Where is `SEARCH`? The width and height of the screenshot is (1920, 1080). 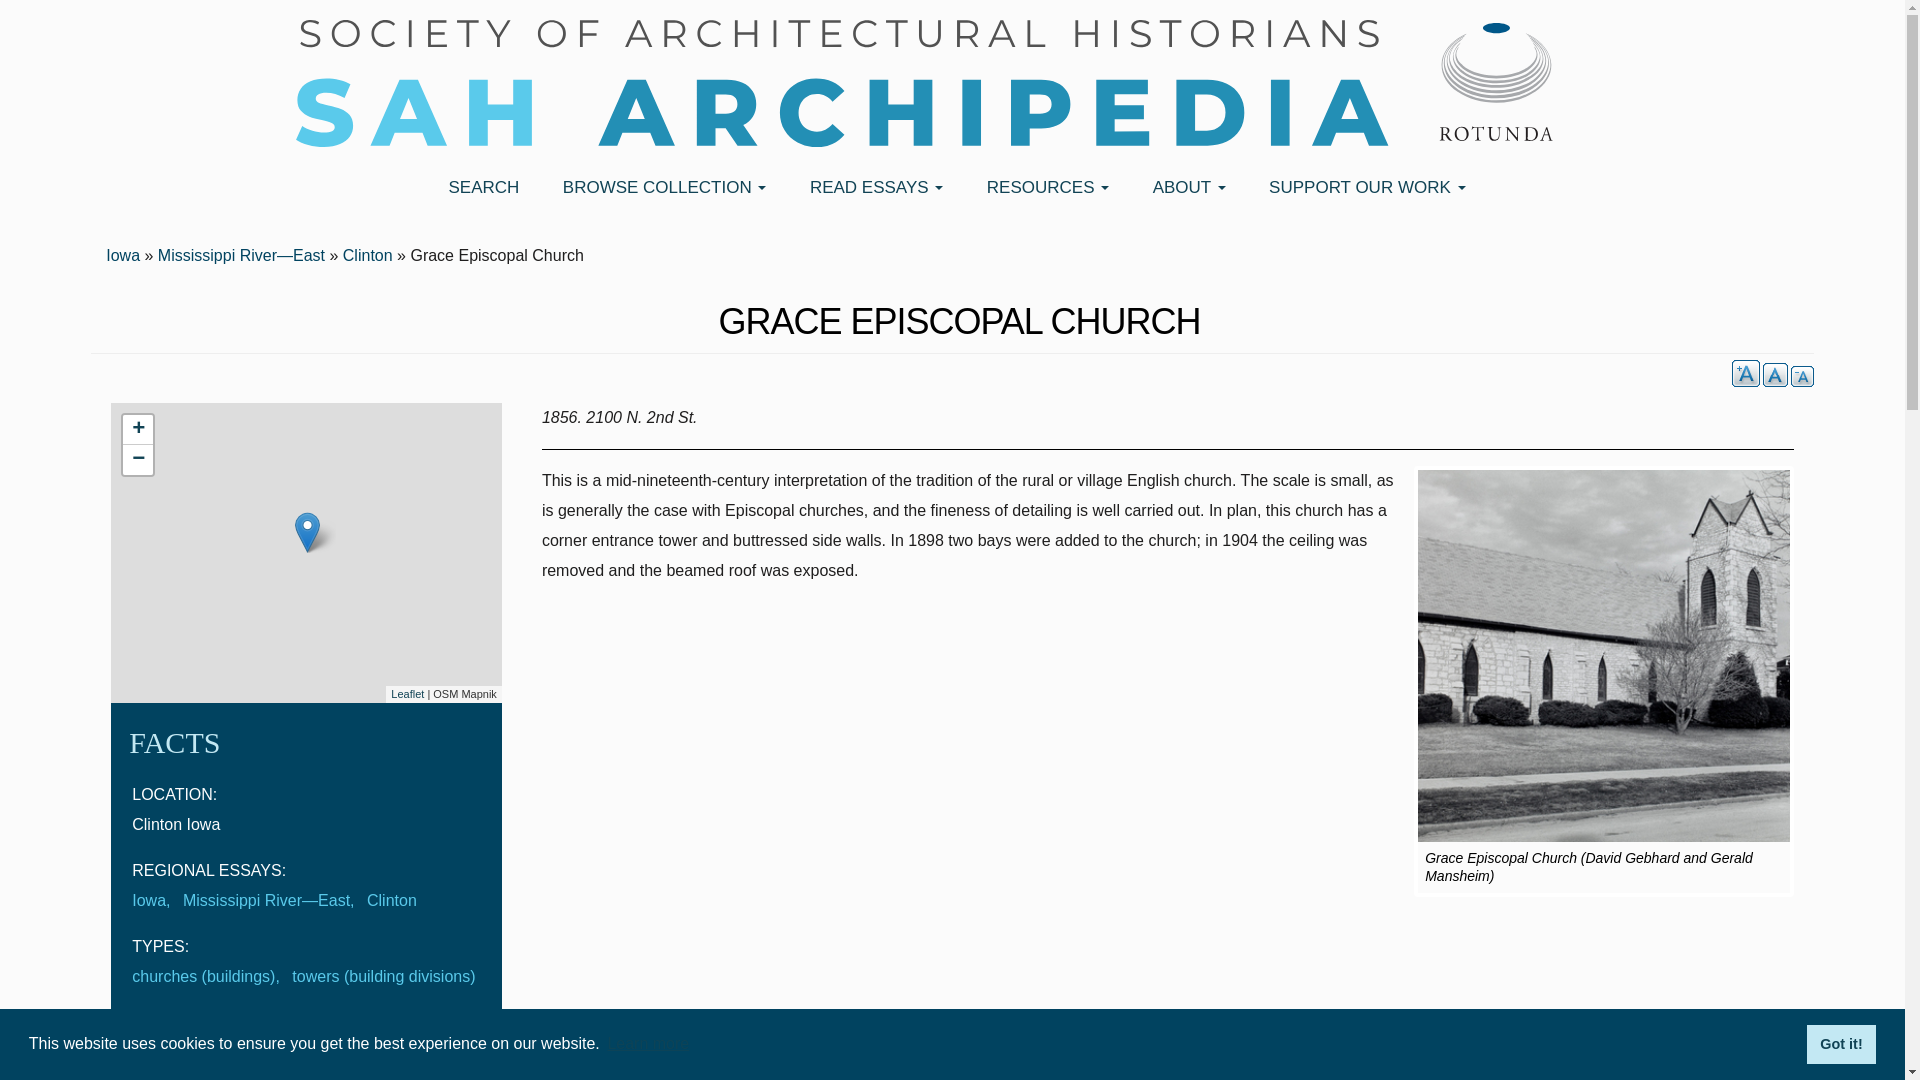
SEARCH is located at coordinates (480, 188).